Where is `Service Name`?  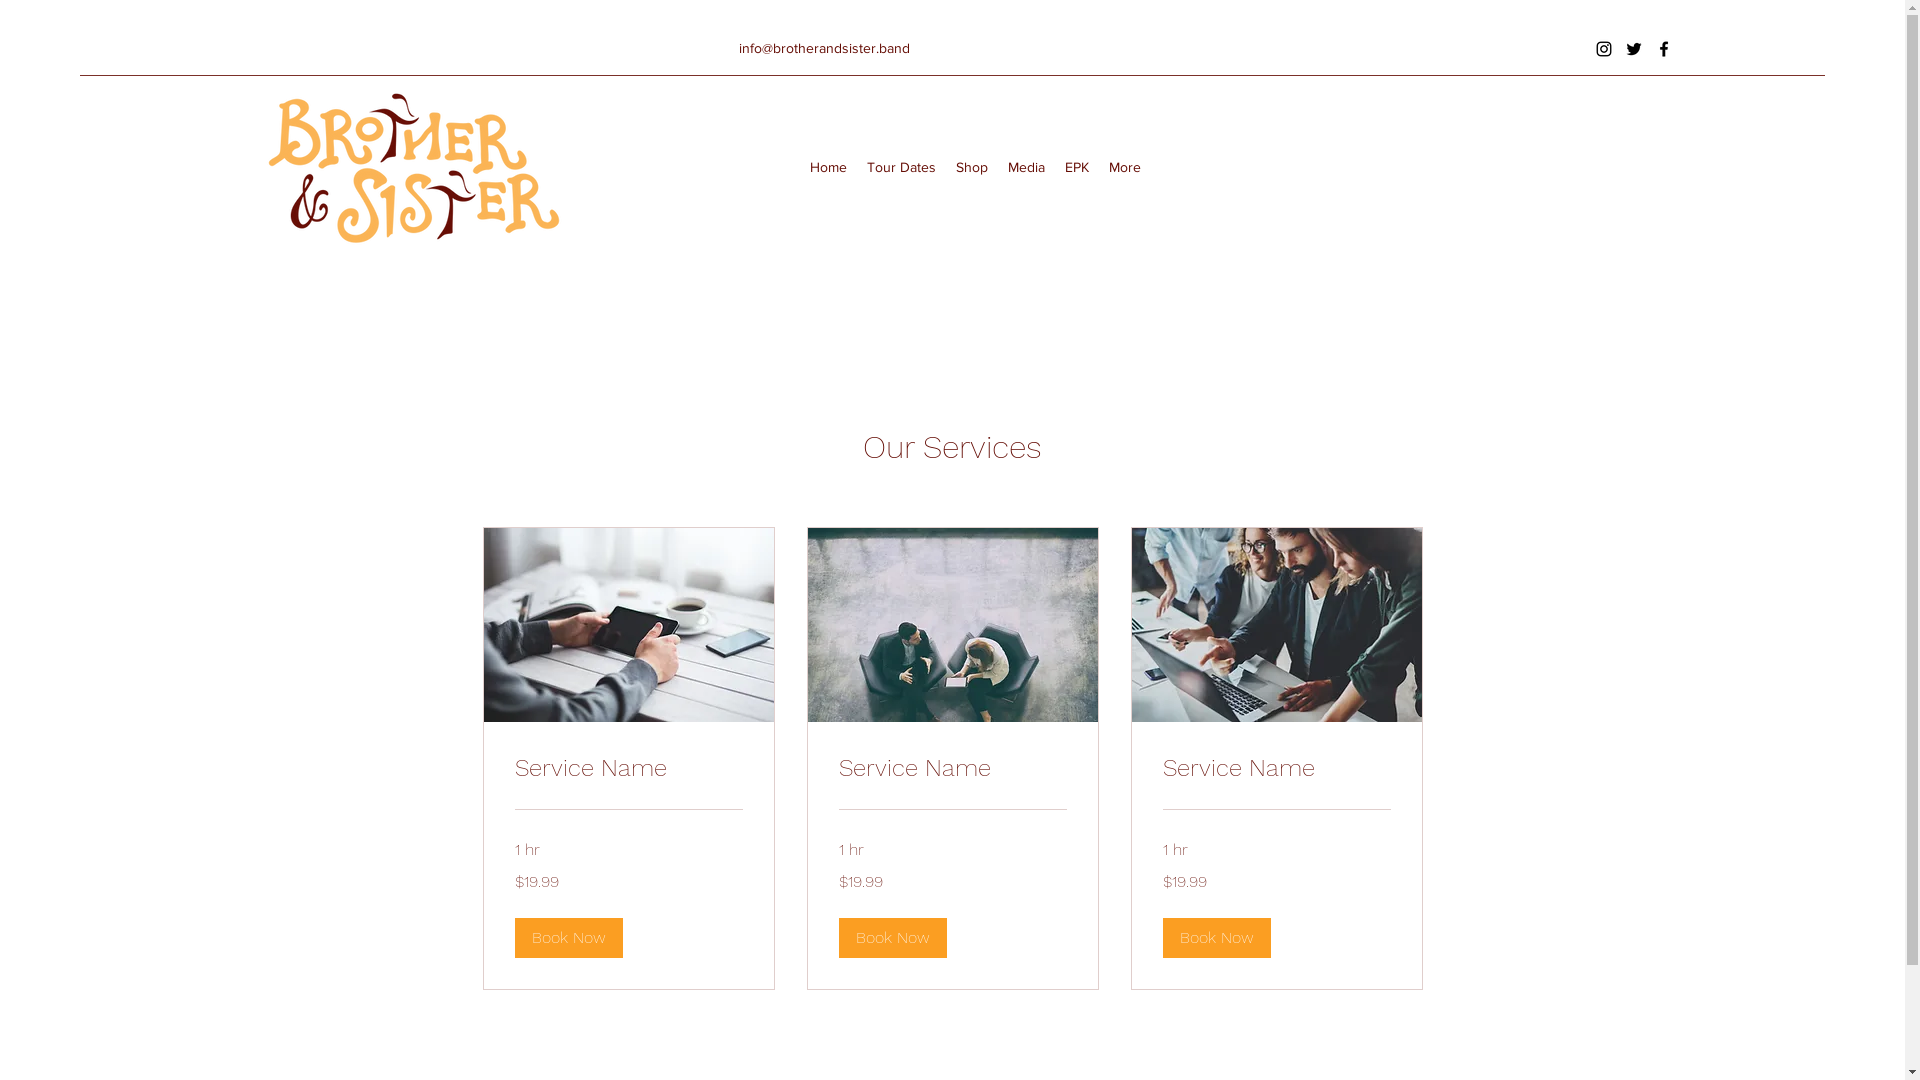 Service Name is located at coordinates (628, 769).